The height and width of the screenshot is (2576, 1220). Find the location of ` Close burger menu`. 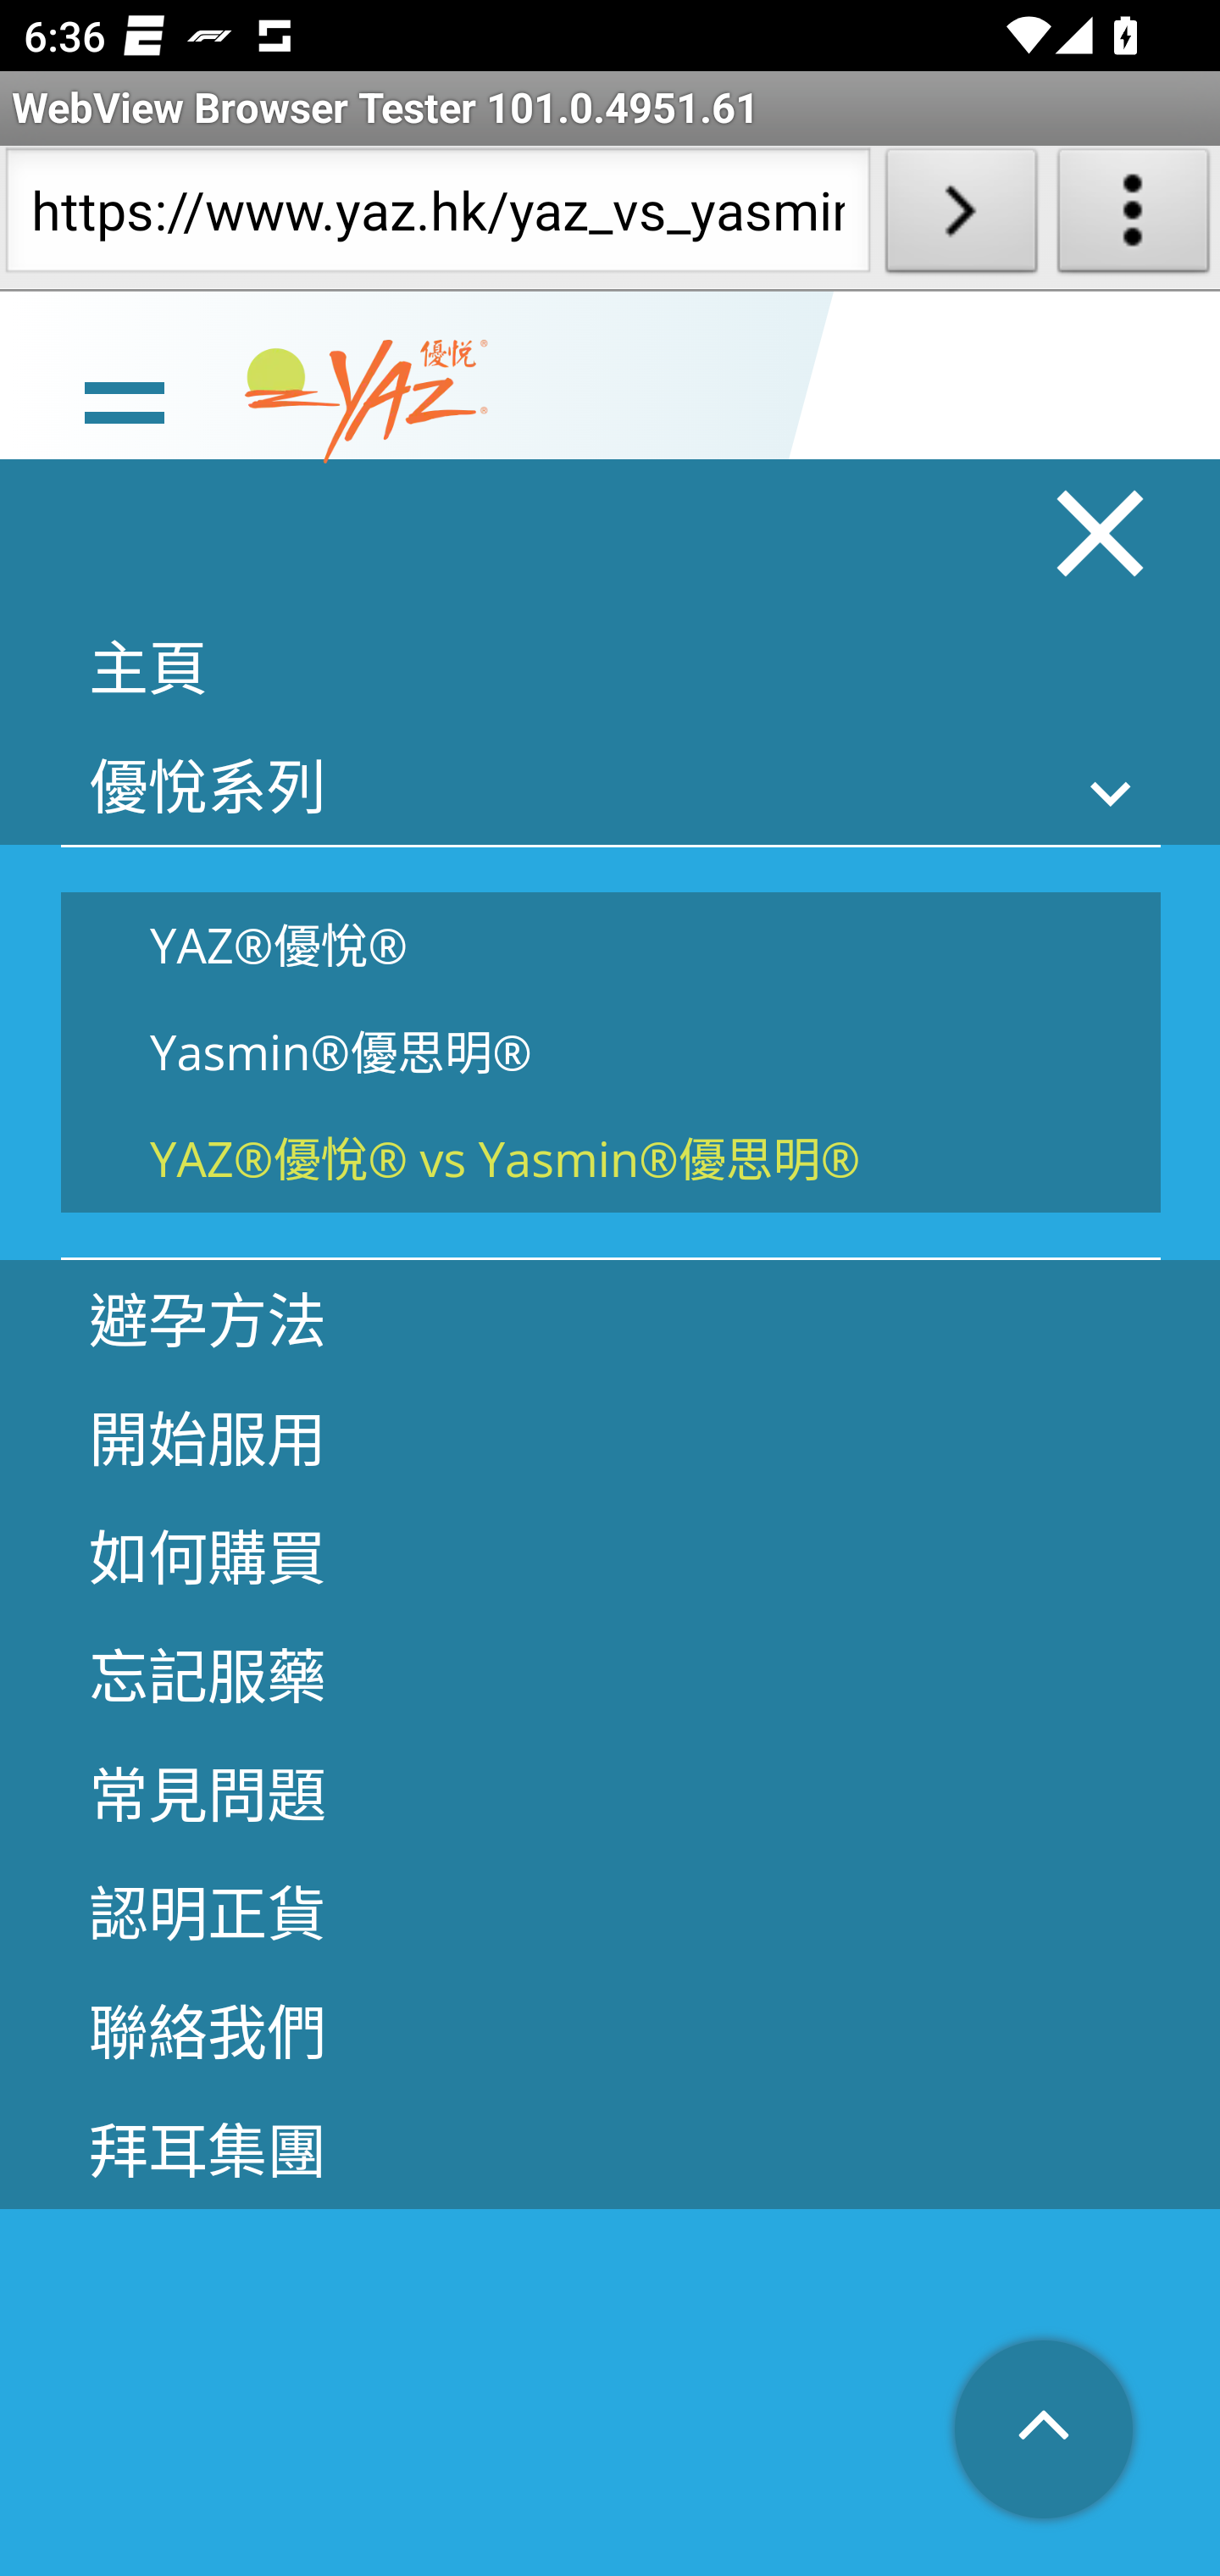

 Close burger menu is located at coordinates (1101, 533).